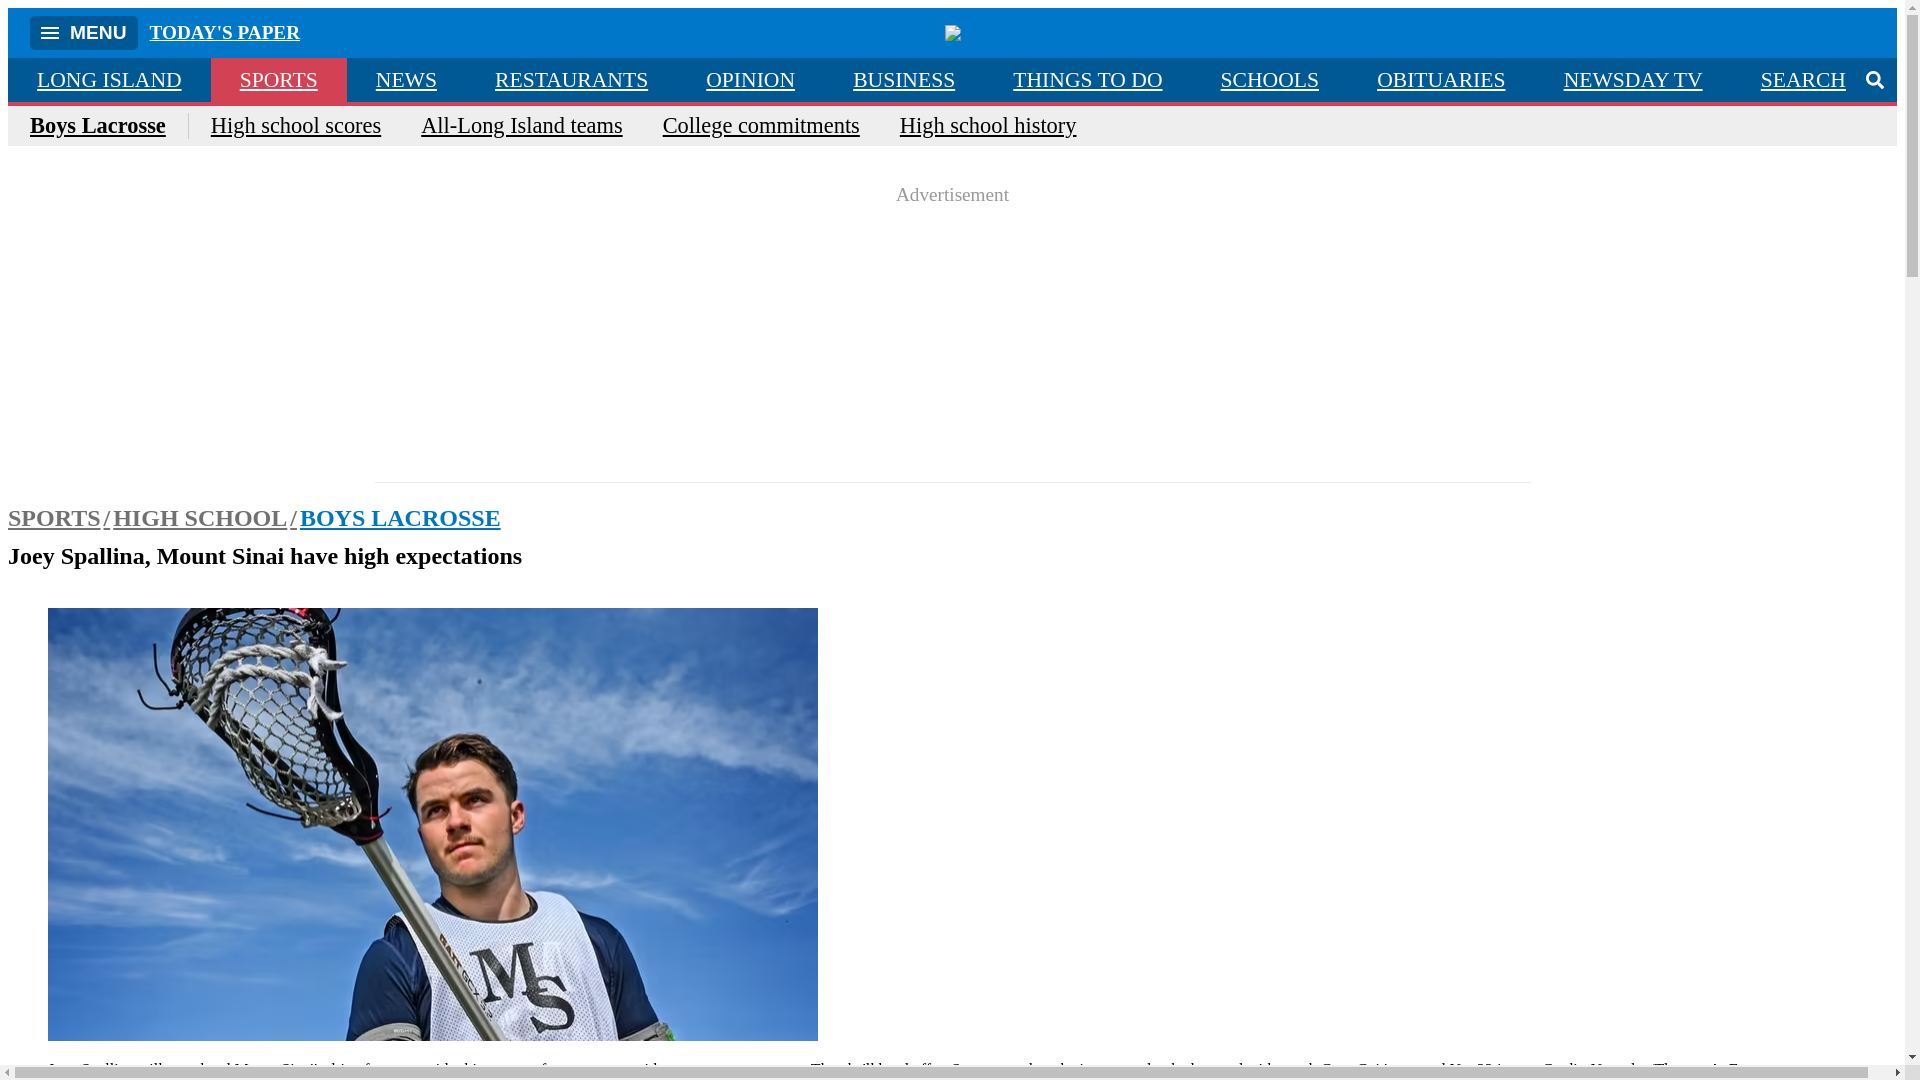 Image resolution: width=1920 pixels, height=1080 pixels. What do you see at coordinates (296, 126) in the screenshot?
I see `High school scores` at bounding box center [296, 126].